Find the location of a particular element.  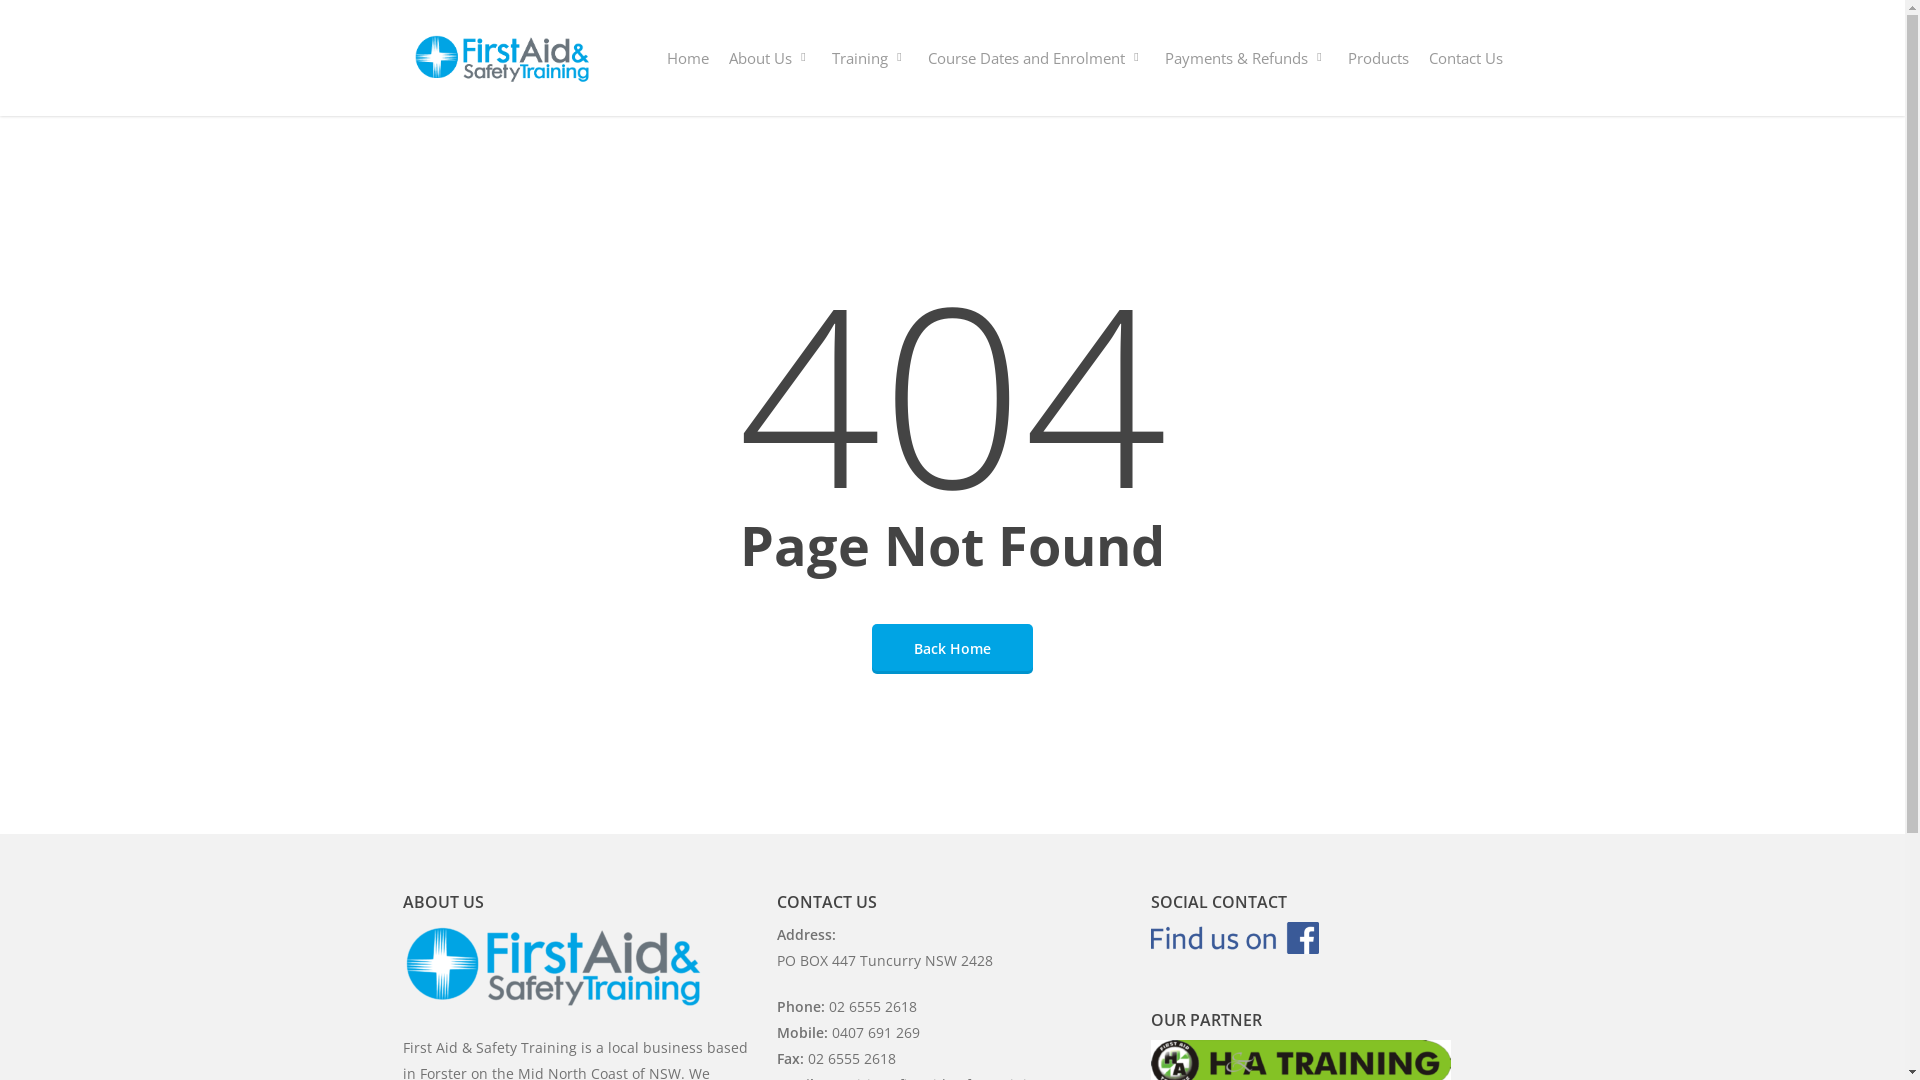

Home is located at coordinates (687, 58).